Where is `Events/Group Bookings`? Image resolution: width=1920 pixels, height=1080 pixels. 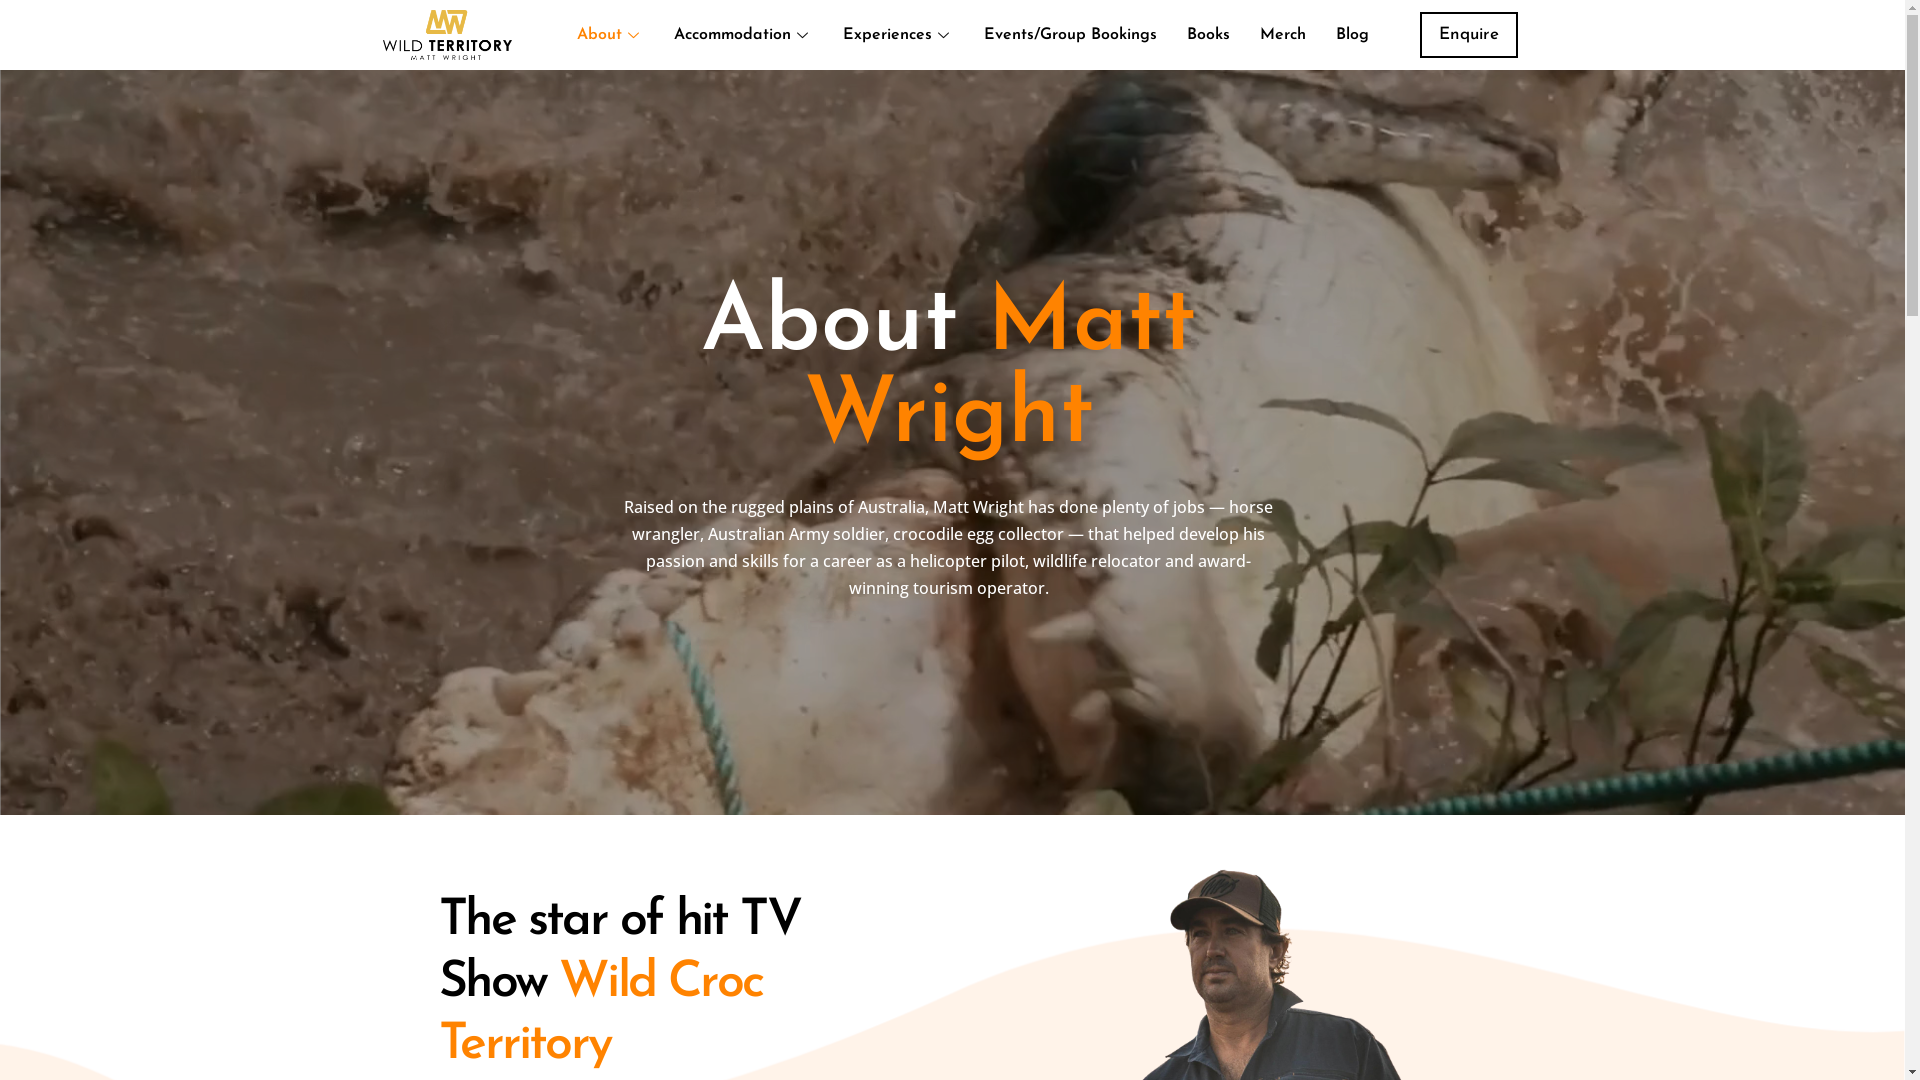 Events/Group Bookings is located at coordinates (1070, 35).